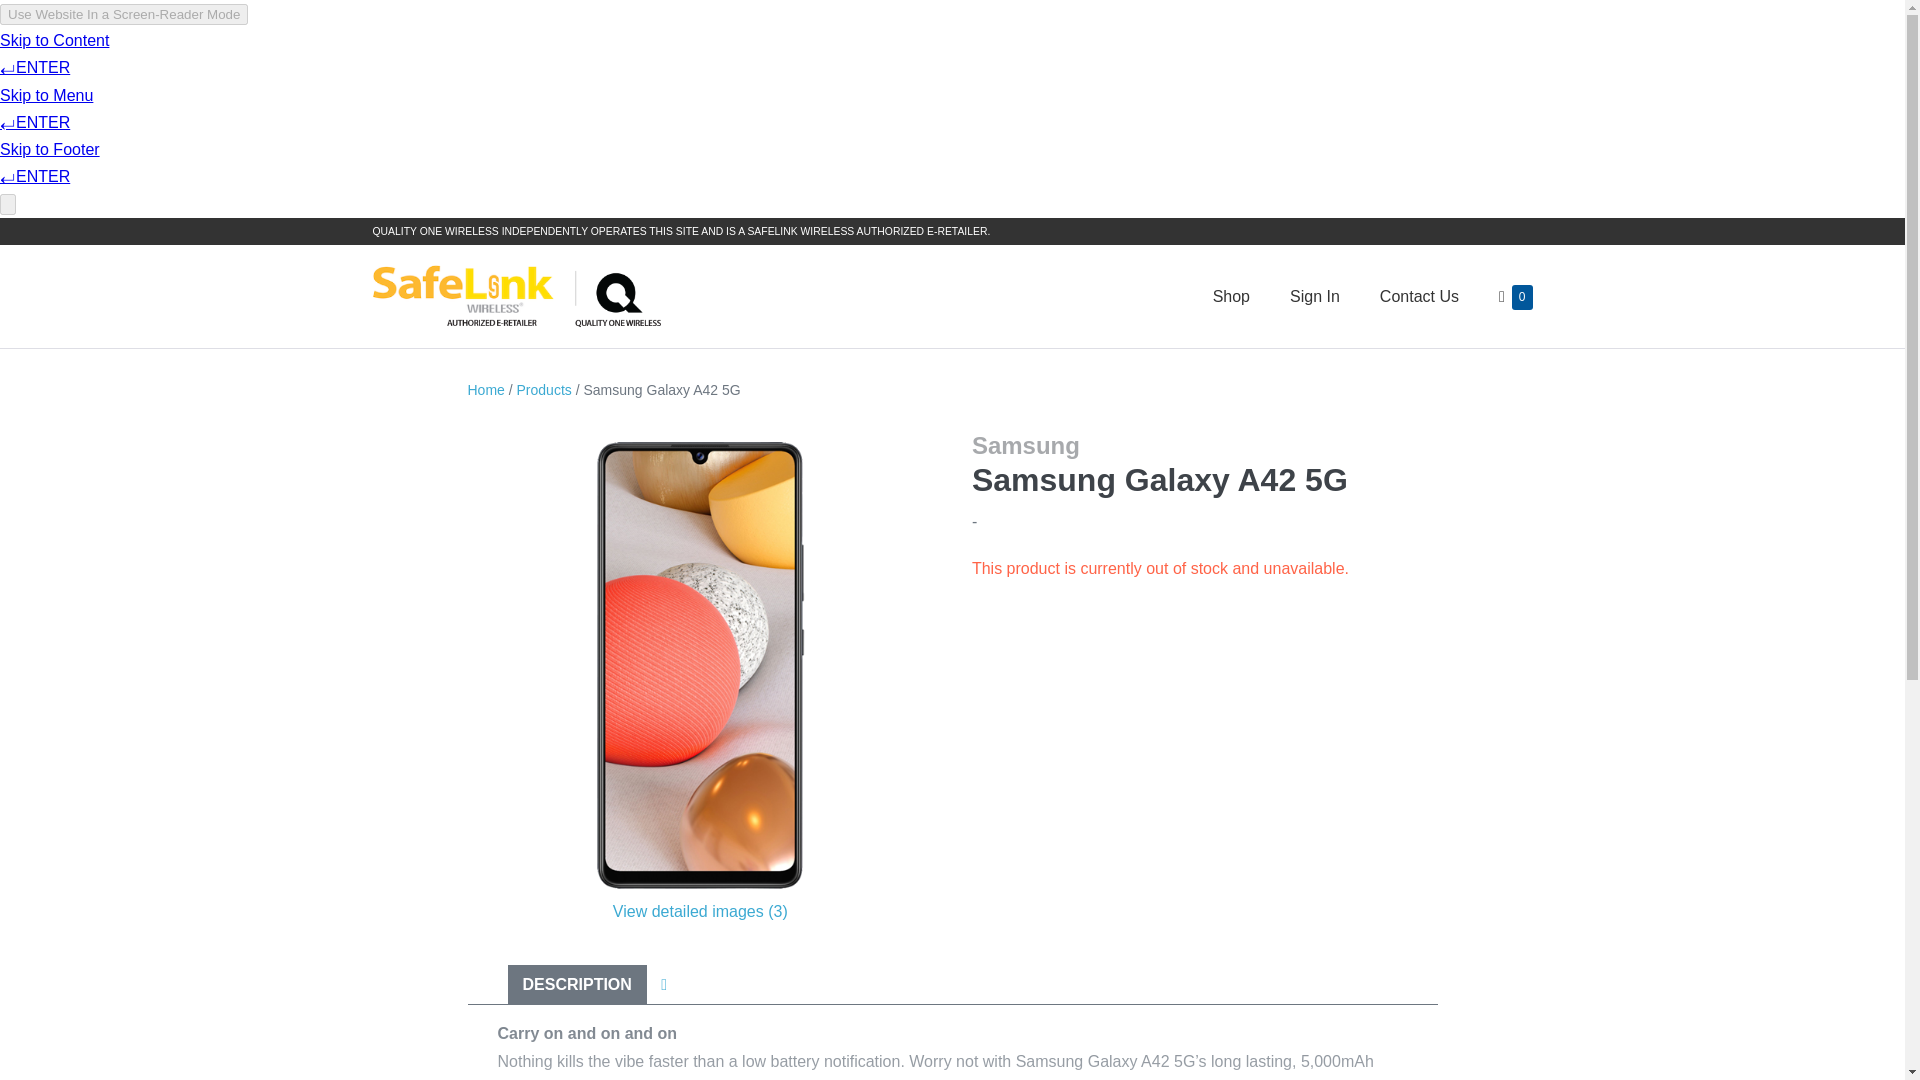 The width and height of the screenshot is (1920, 1080). Describe the element at coordinates (517, 296) in the screenshot. I see `SafeLink Wireless` at that location.